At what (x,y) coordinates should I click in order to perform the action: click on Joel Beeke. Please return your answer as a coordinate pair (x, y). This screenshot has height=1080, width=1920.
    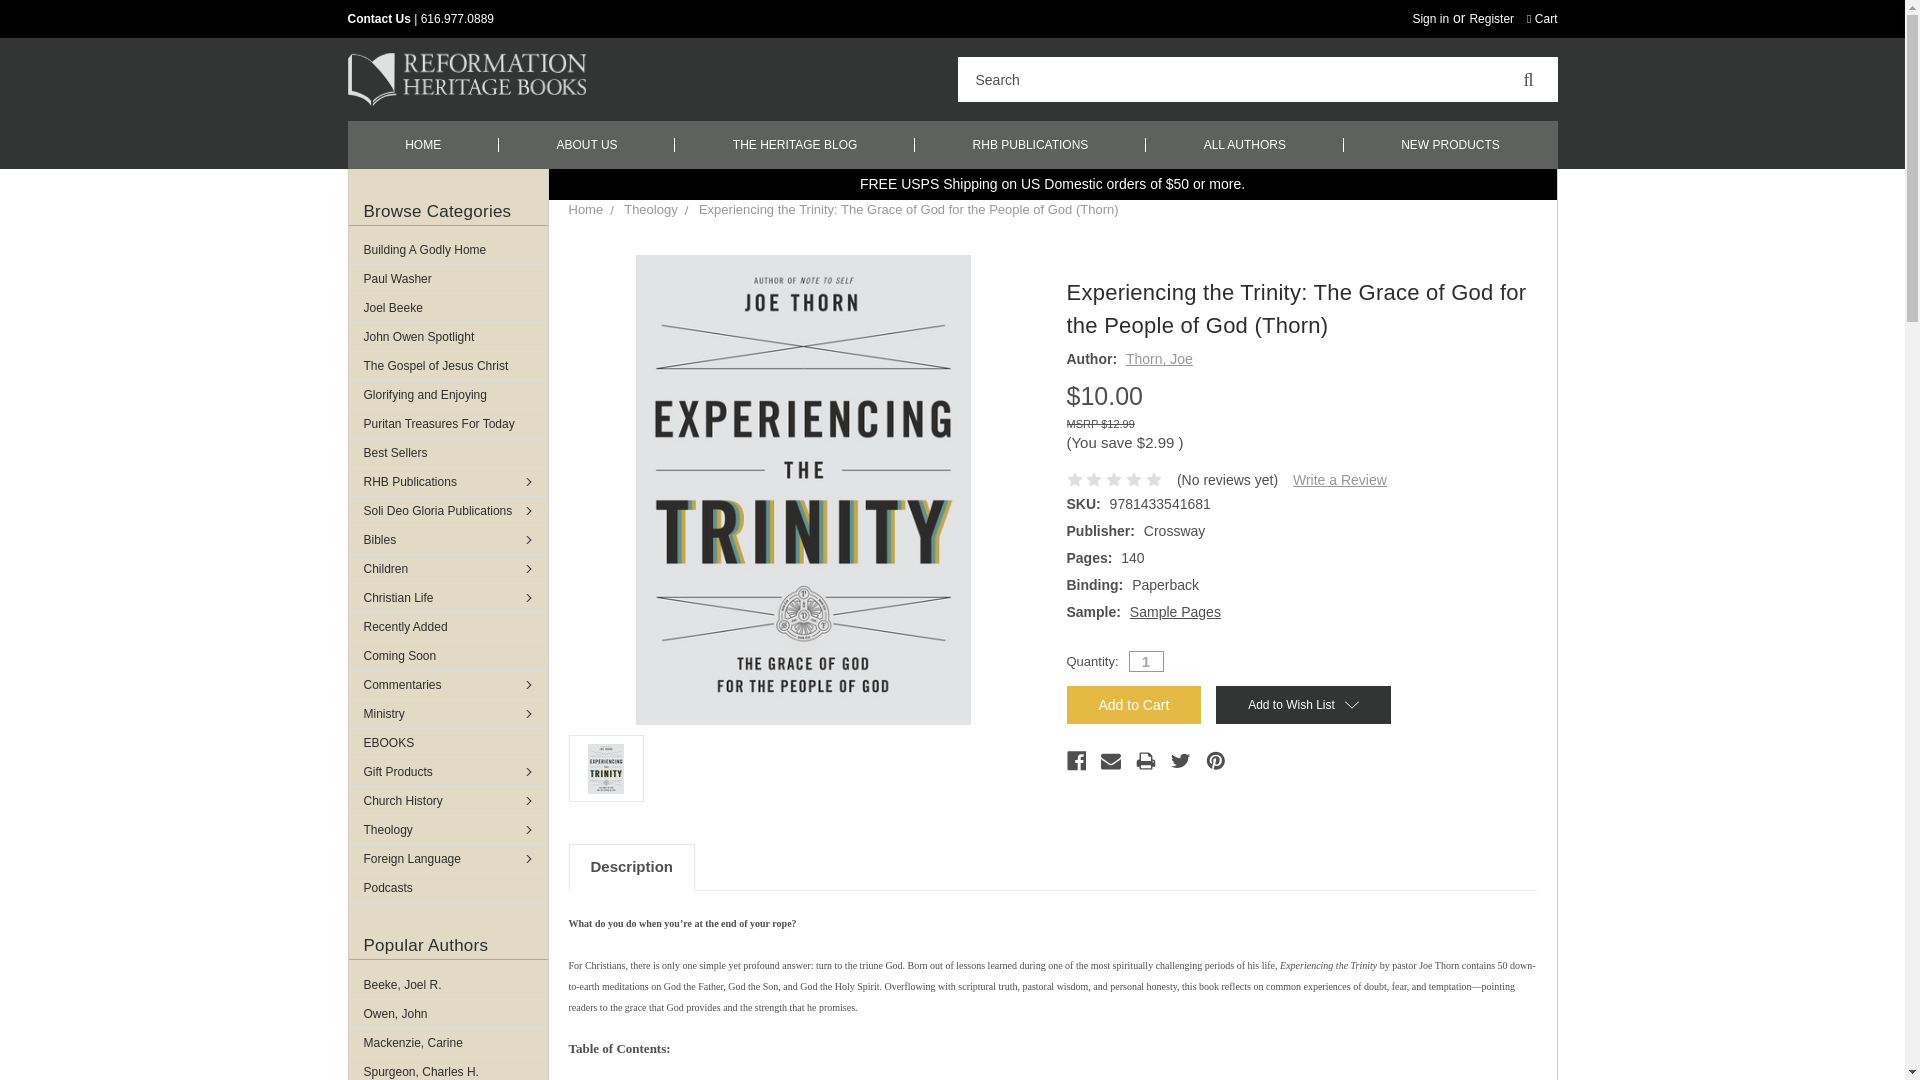
    Looking at the image, I should click on (447, 307).